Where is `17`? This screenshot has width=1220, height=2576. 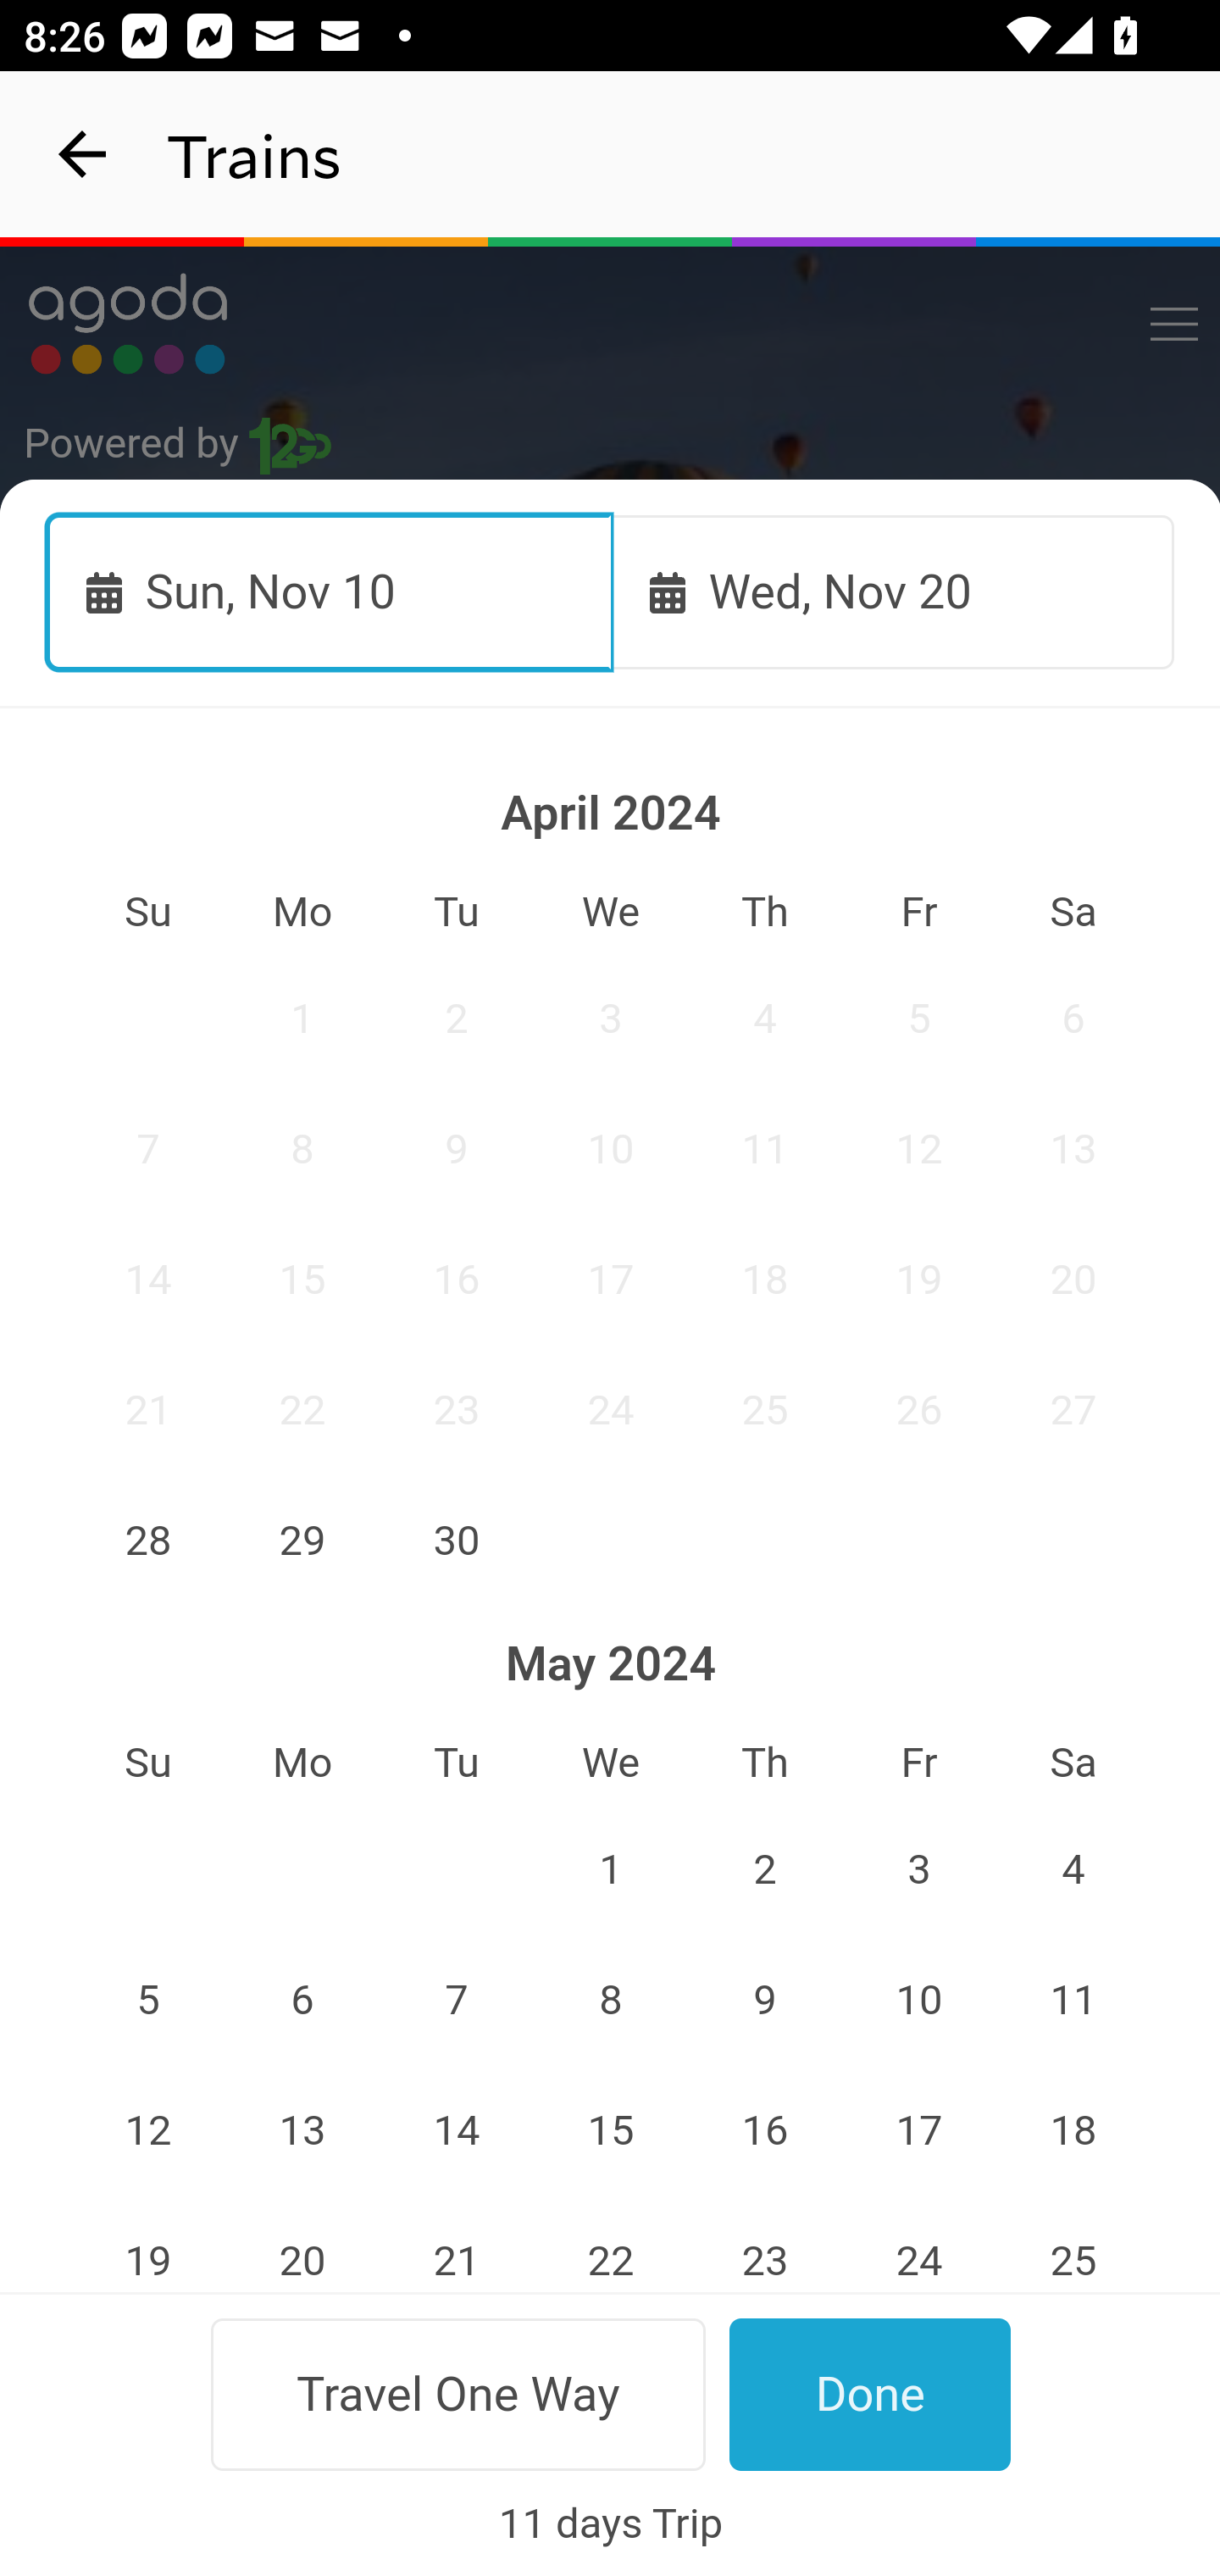 17 is located at coordinates (918, 2130).